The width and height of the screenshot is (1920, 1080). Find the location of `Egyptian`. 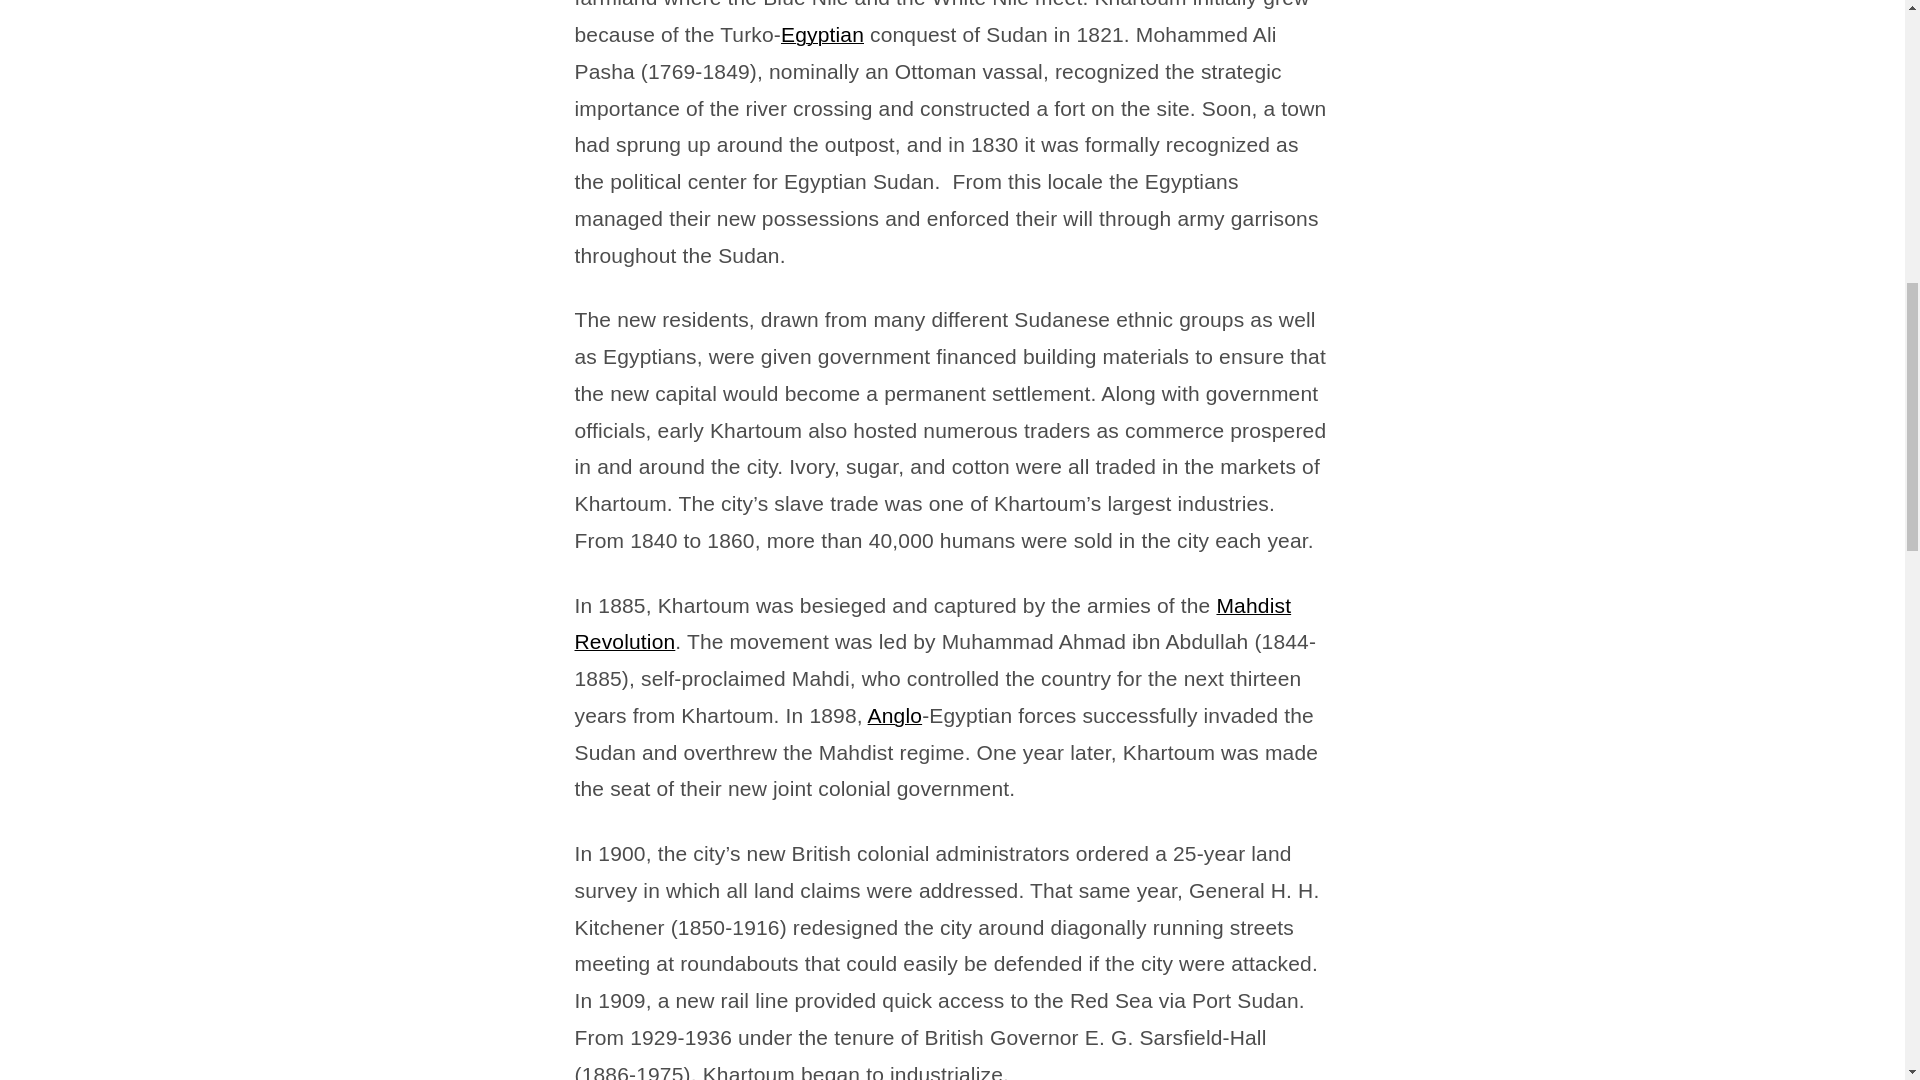

Egyptian is located at coordinates (822, 34).